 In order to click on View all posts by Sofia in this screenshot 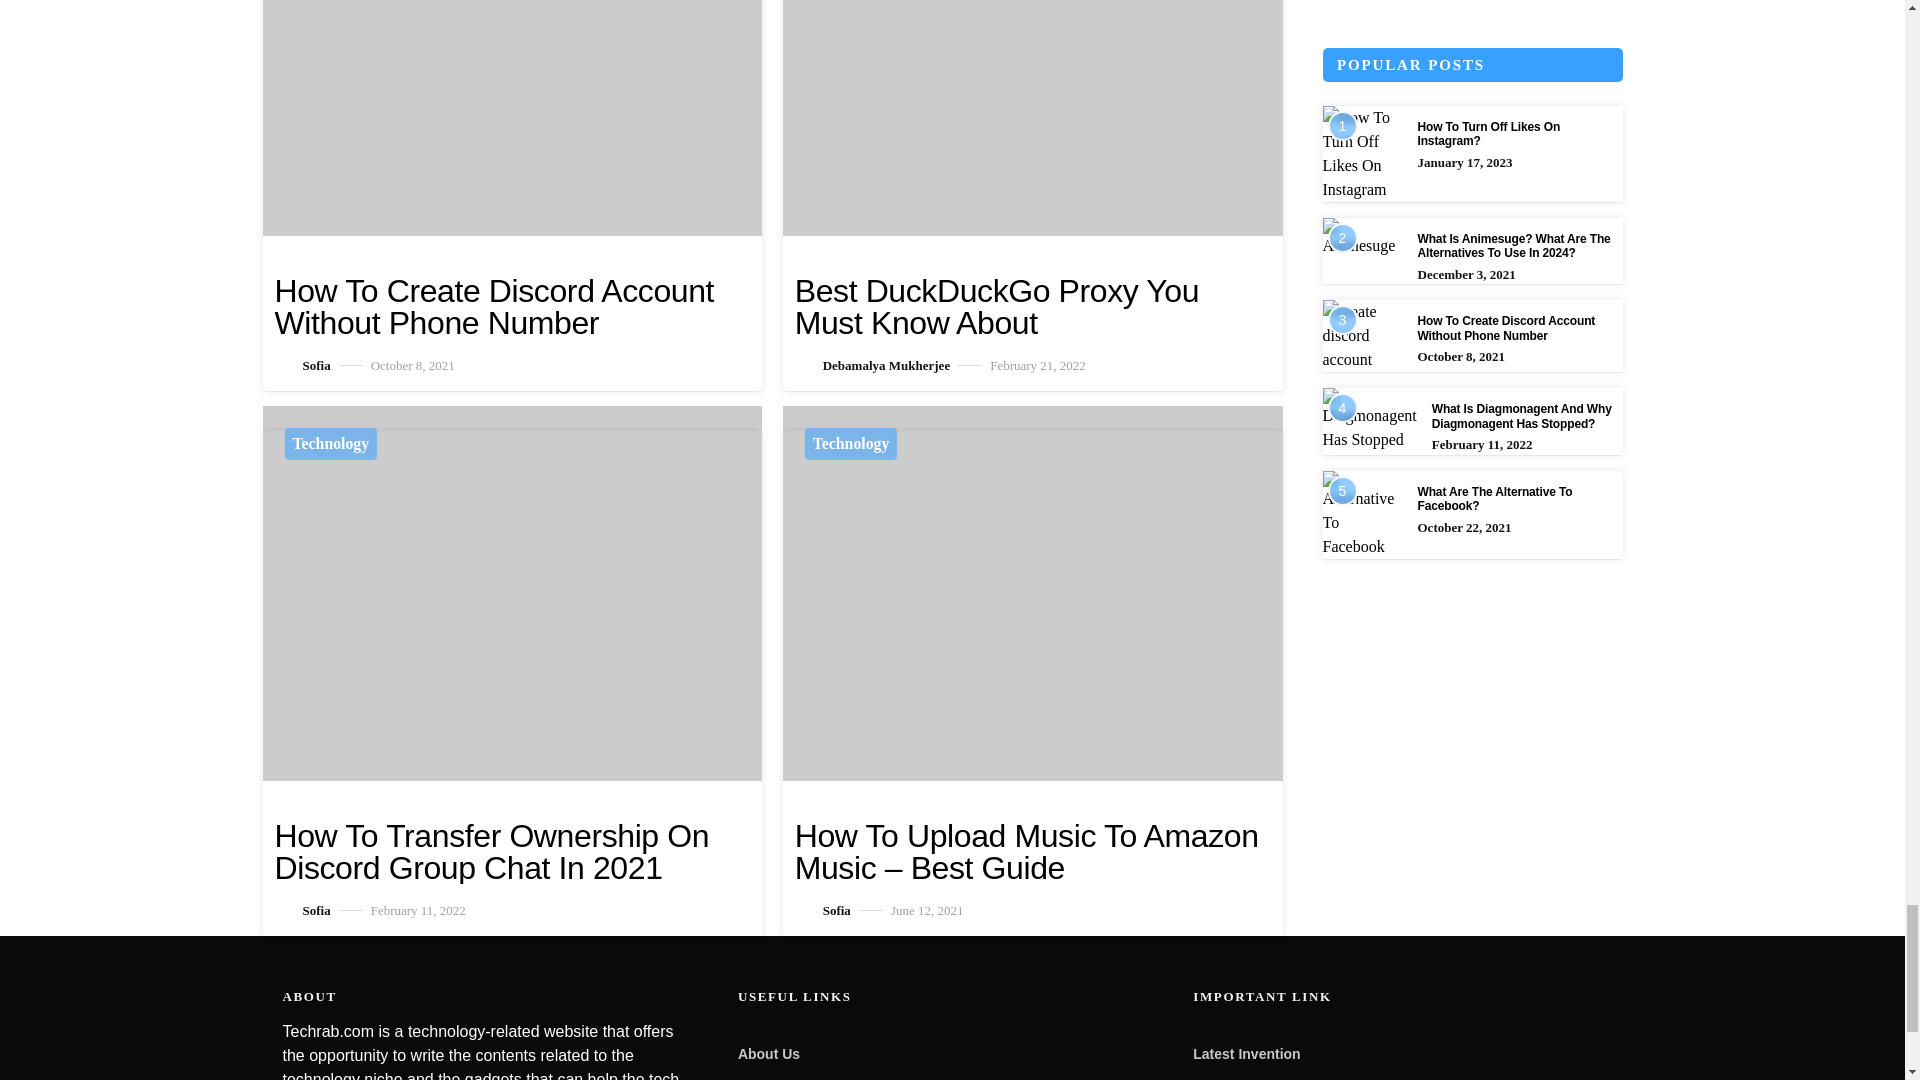, I will do `click(302, 364)`.